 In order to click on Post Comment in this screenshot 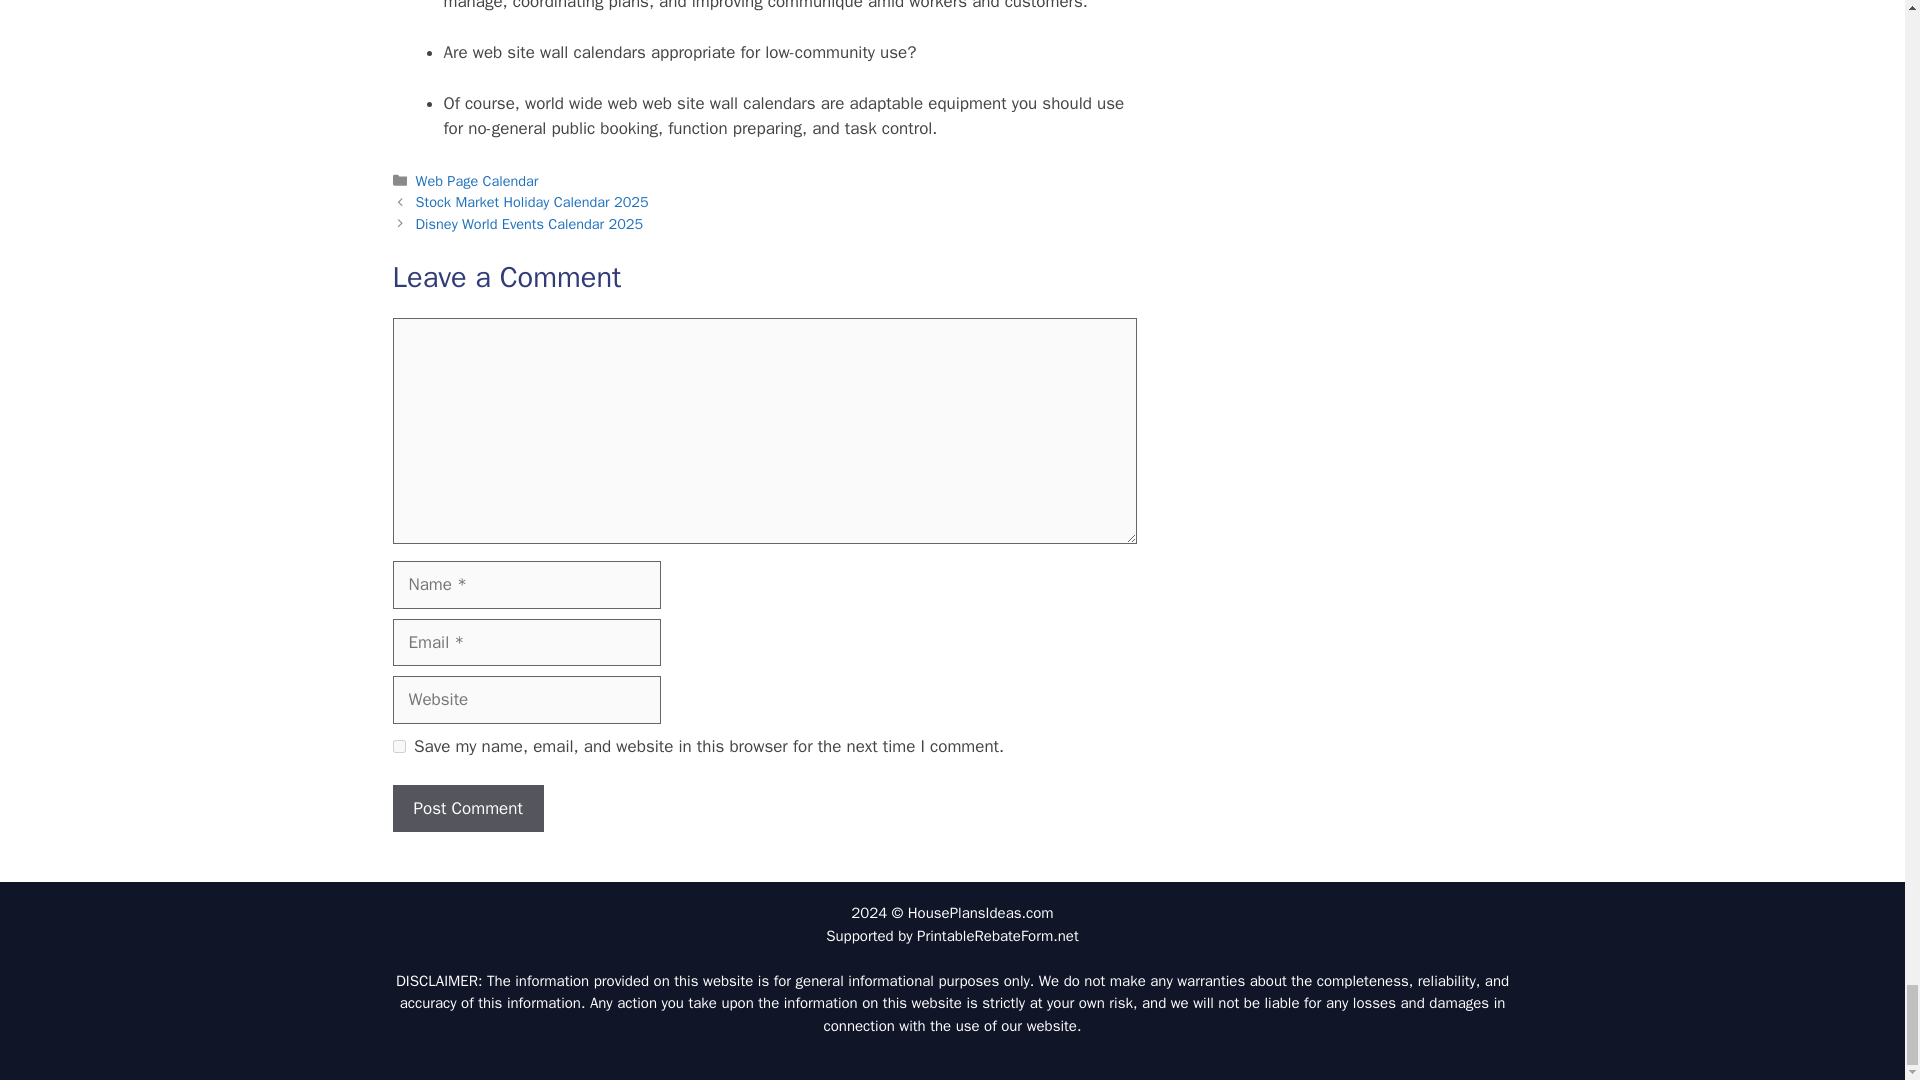, I will do `click(467, 808)`.